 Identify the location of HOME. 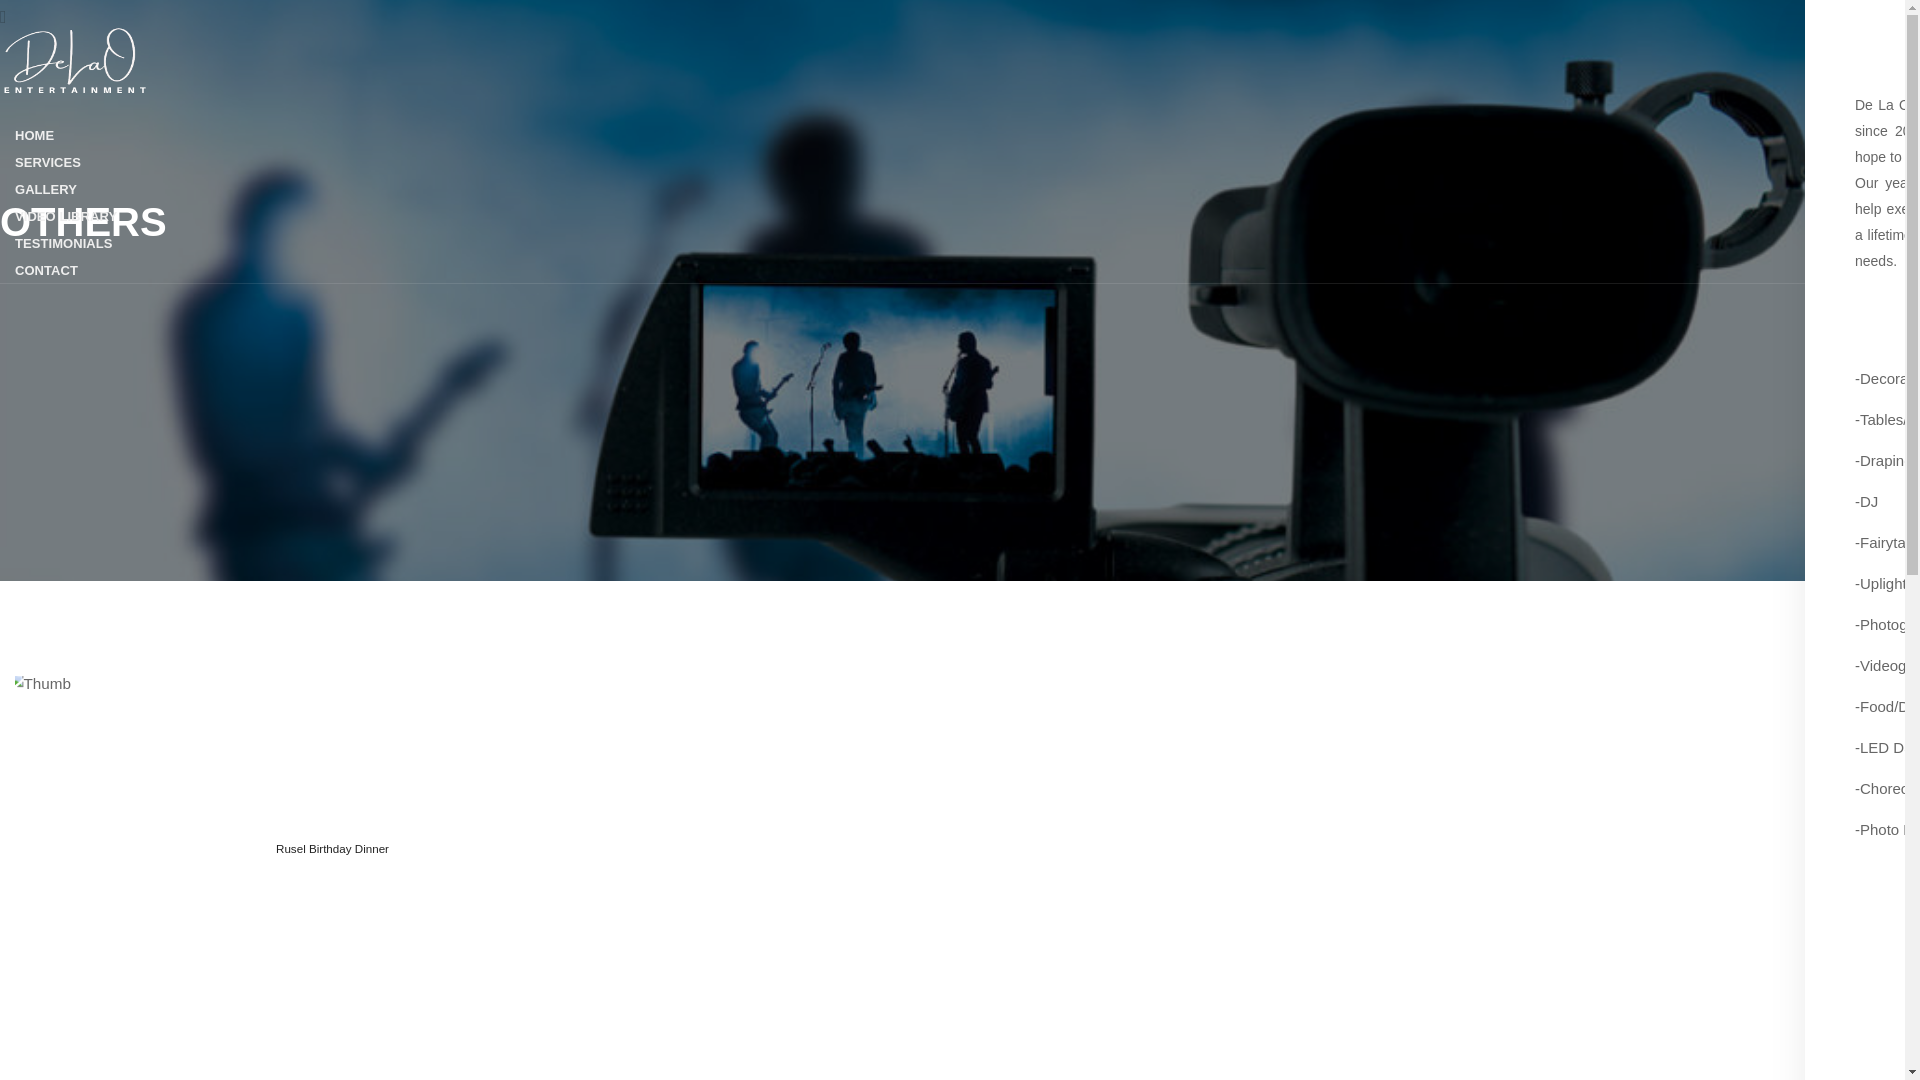
(34, 135).